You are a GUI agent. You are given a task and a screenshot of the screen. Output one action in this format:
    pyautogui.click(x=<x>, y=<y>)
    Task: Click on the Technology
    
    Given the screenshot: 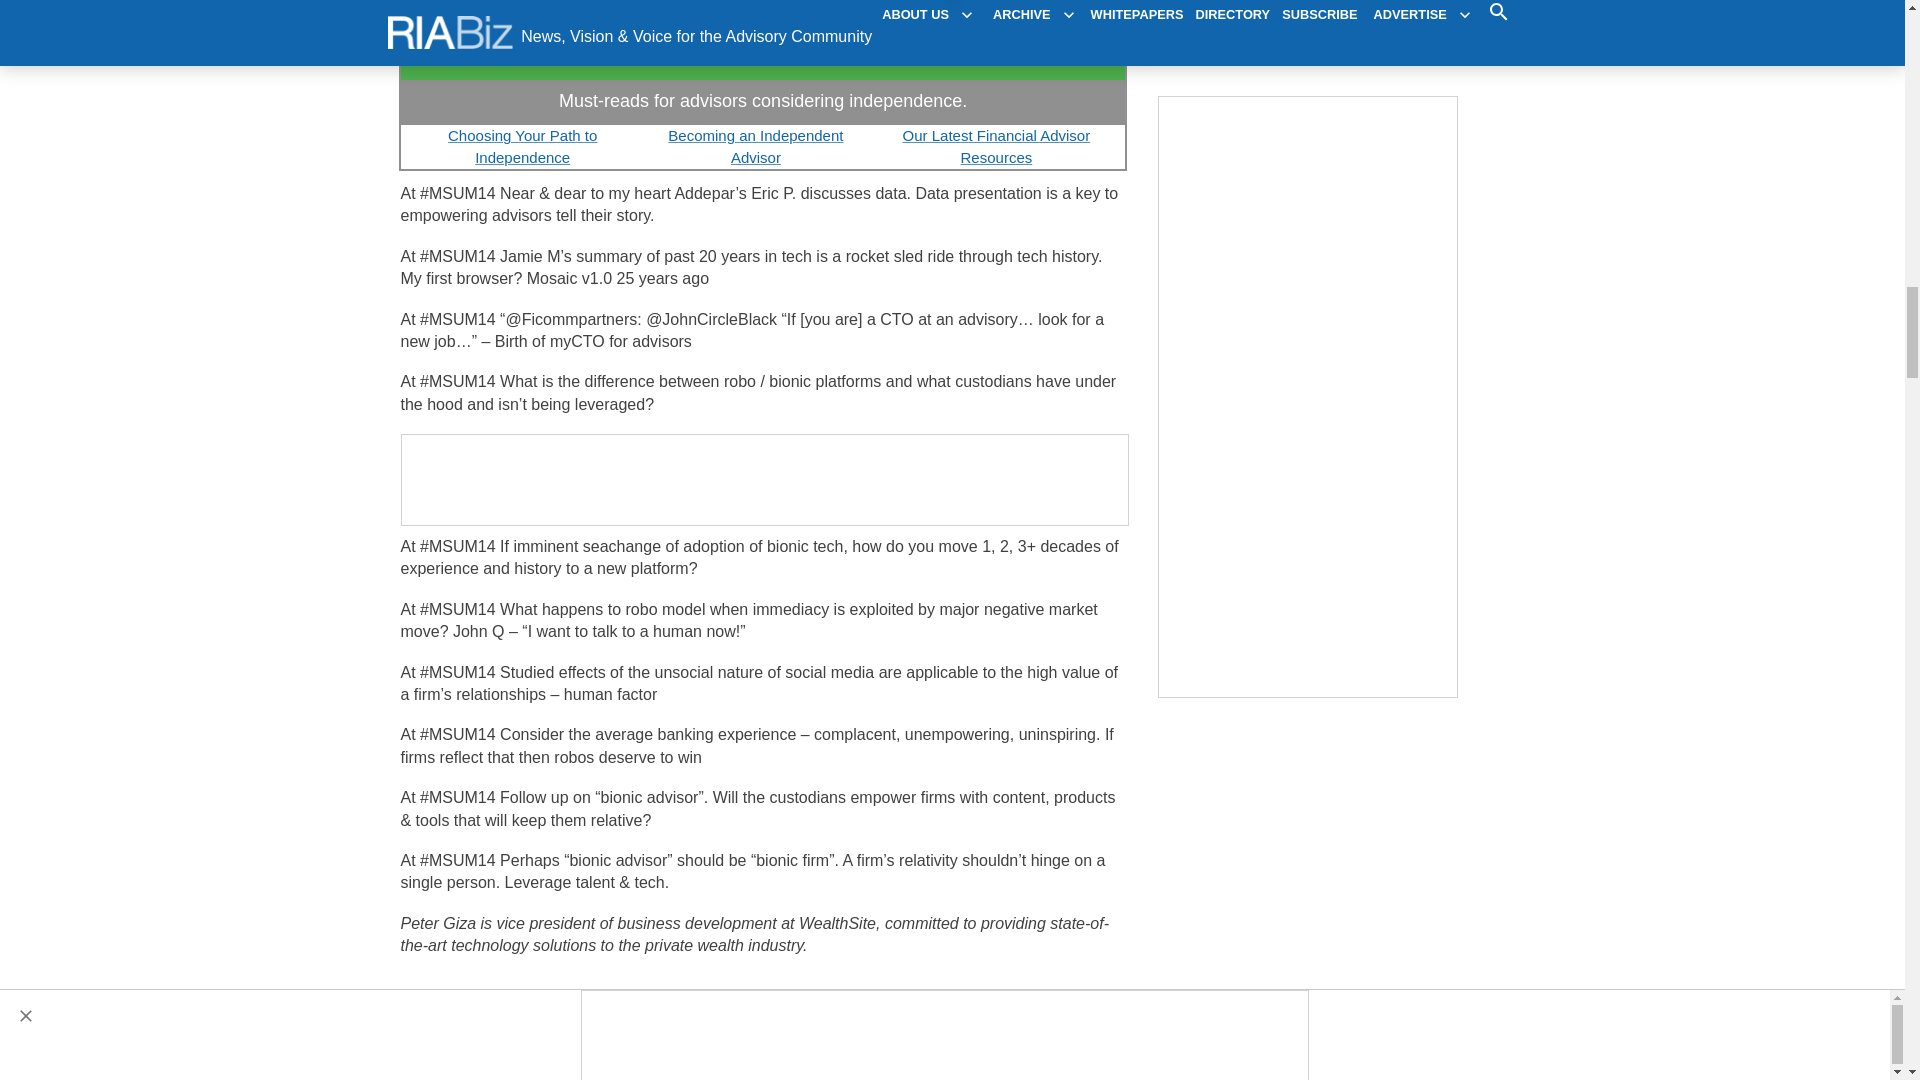 What is the action you would take?
    pyautogui.click(x=690, y=1020)
    